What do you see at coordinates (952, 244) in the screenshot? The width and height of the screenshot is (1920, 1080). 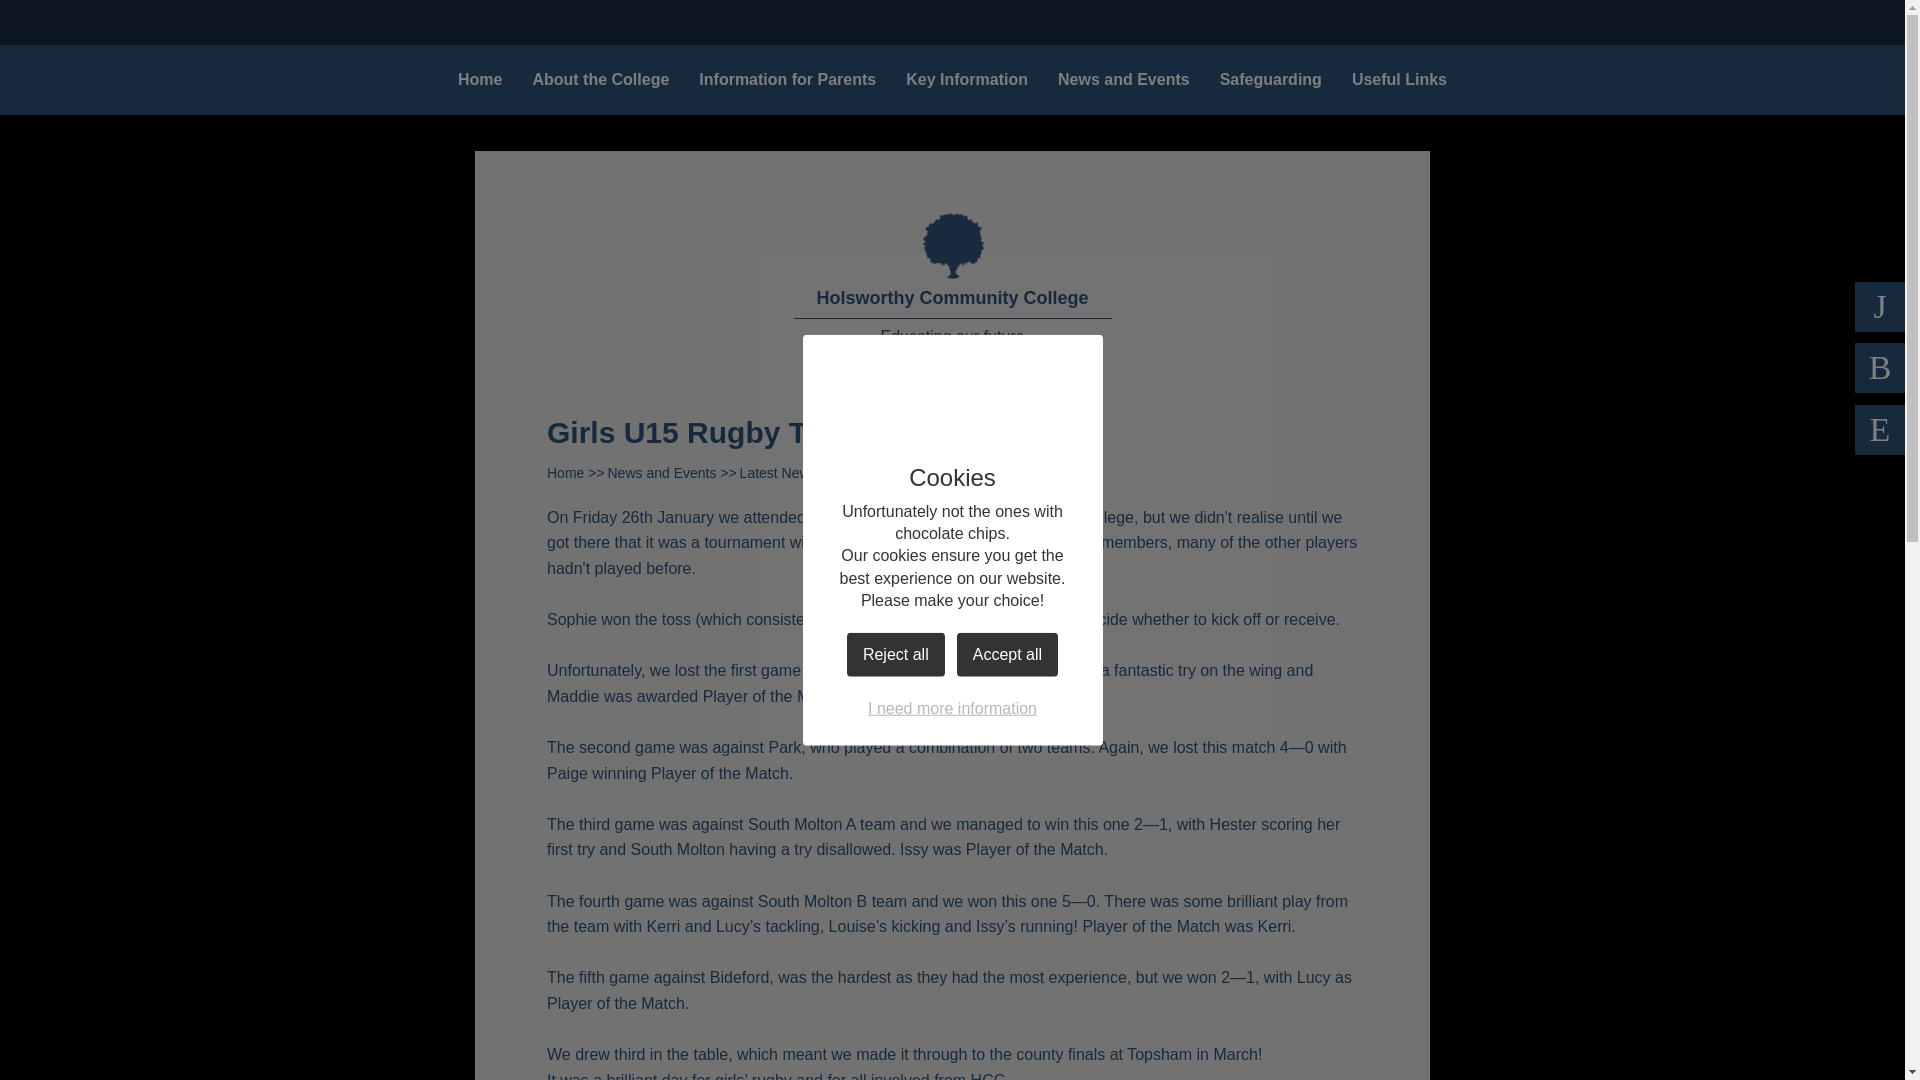 I see `Home Page` at bounding box center [952, 244].